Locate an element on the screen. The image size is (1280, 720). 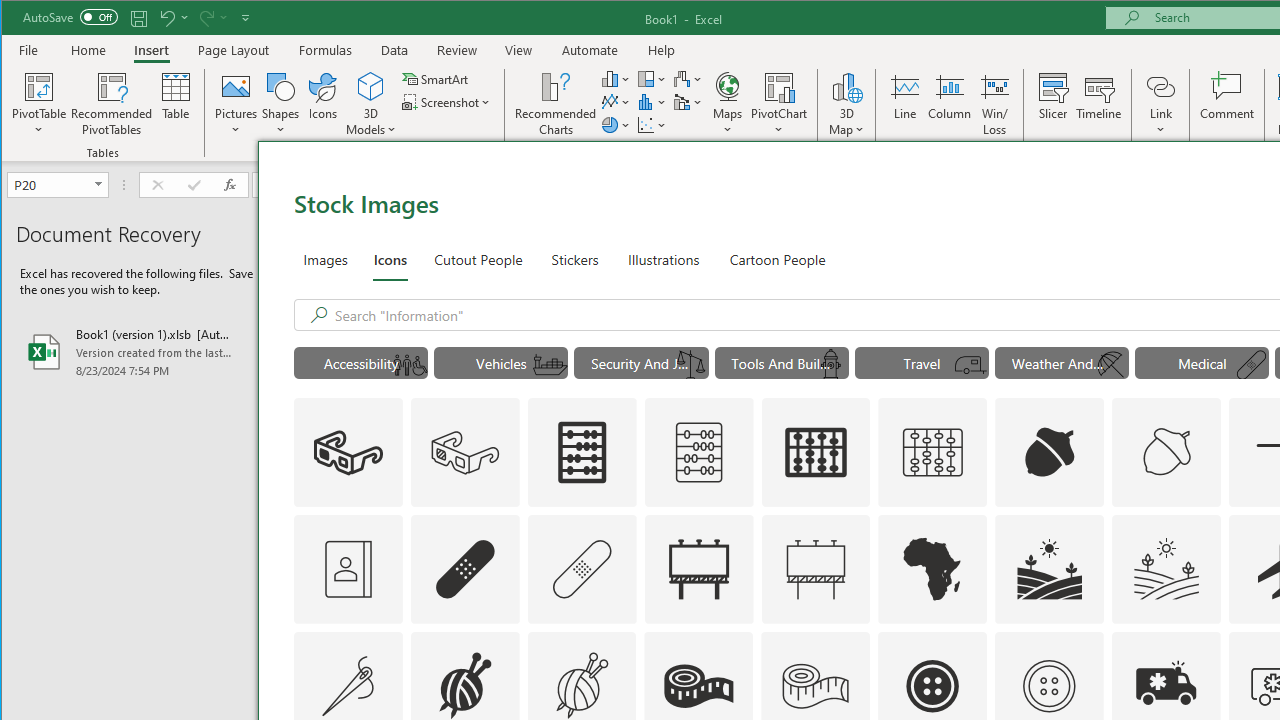
Link is located at coordinates (1160, 86).